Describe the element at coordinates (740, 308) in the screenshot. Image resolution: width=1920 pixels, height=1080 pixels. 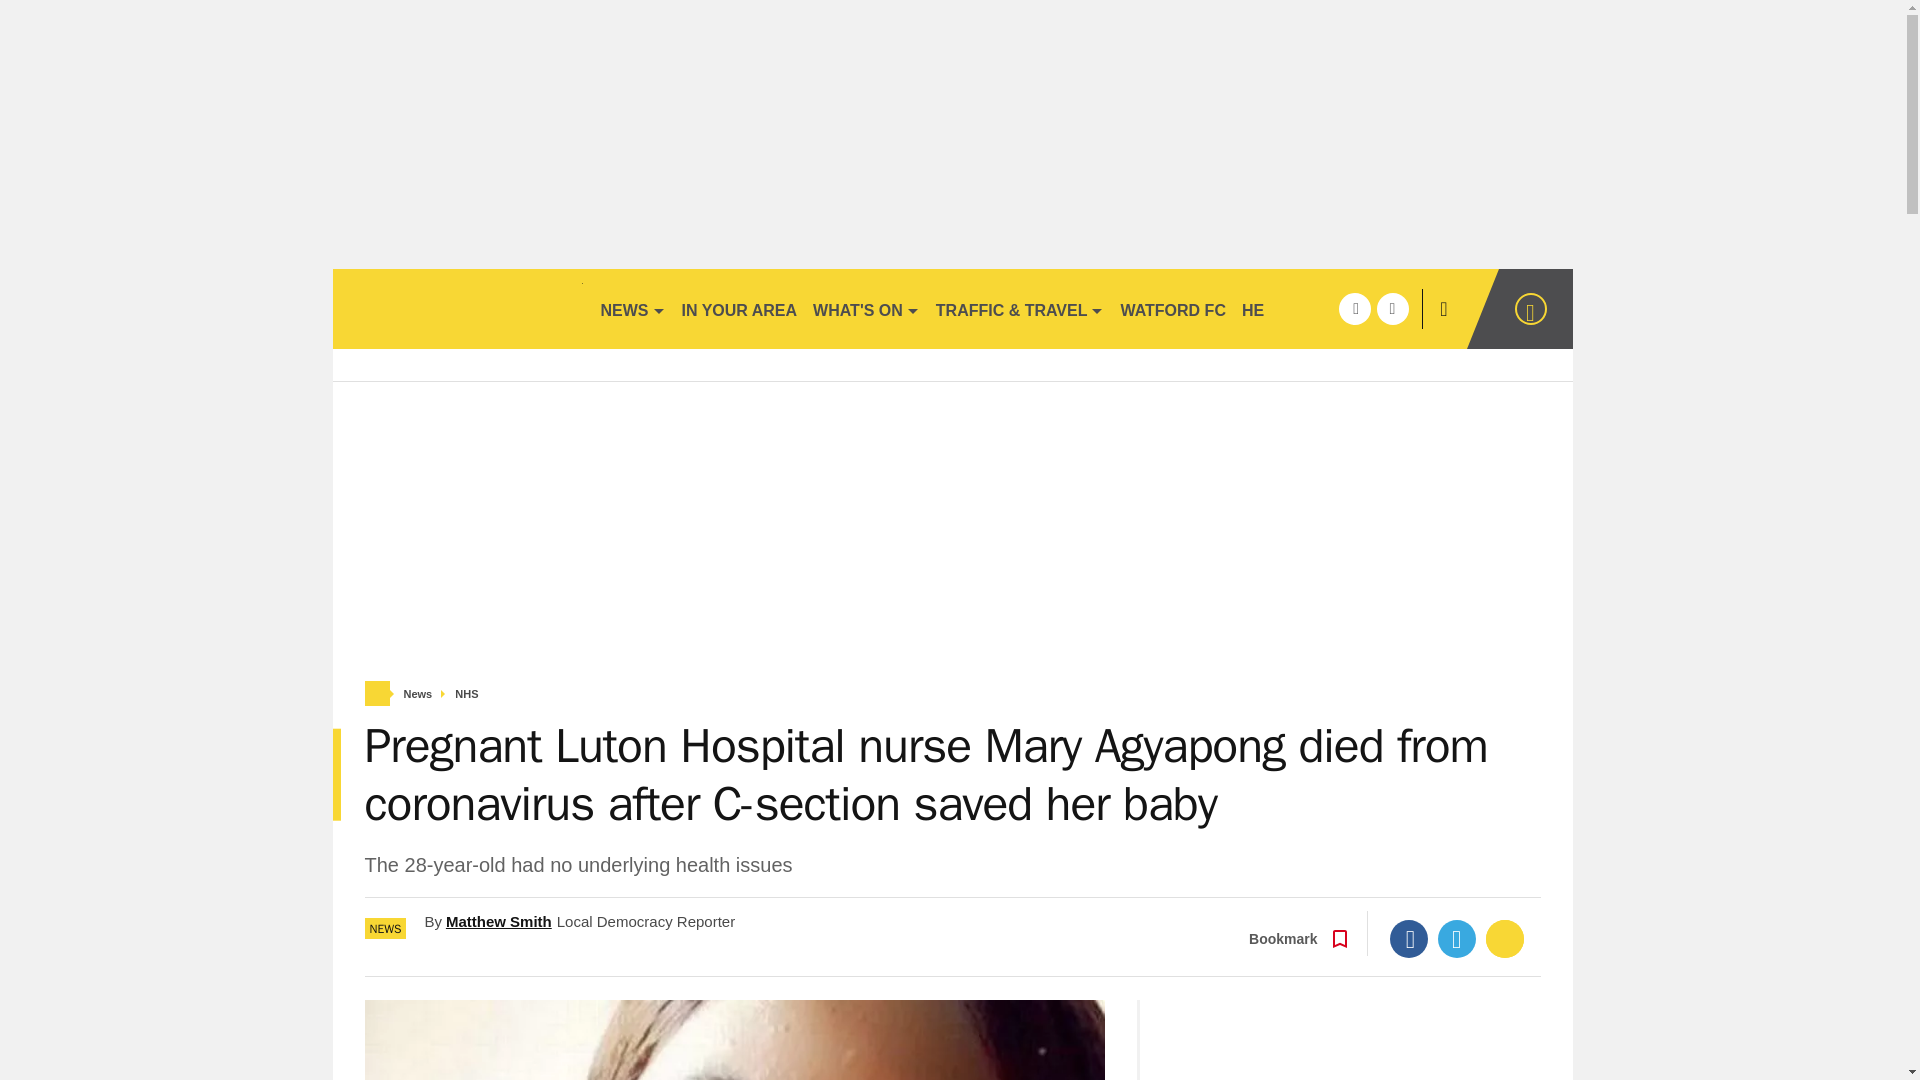
I see `IN YOUR AREA` at that location.